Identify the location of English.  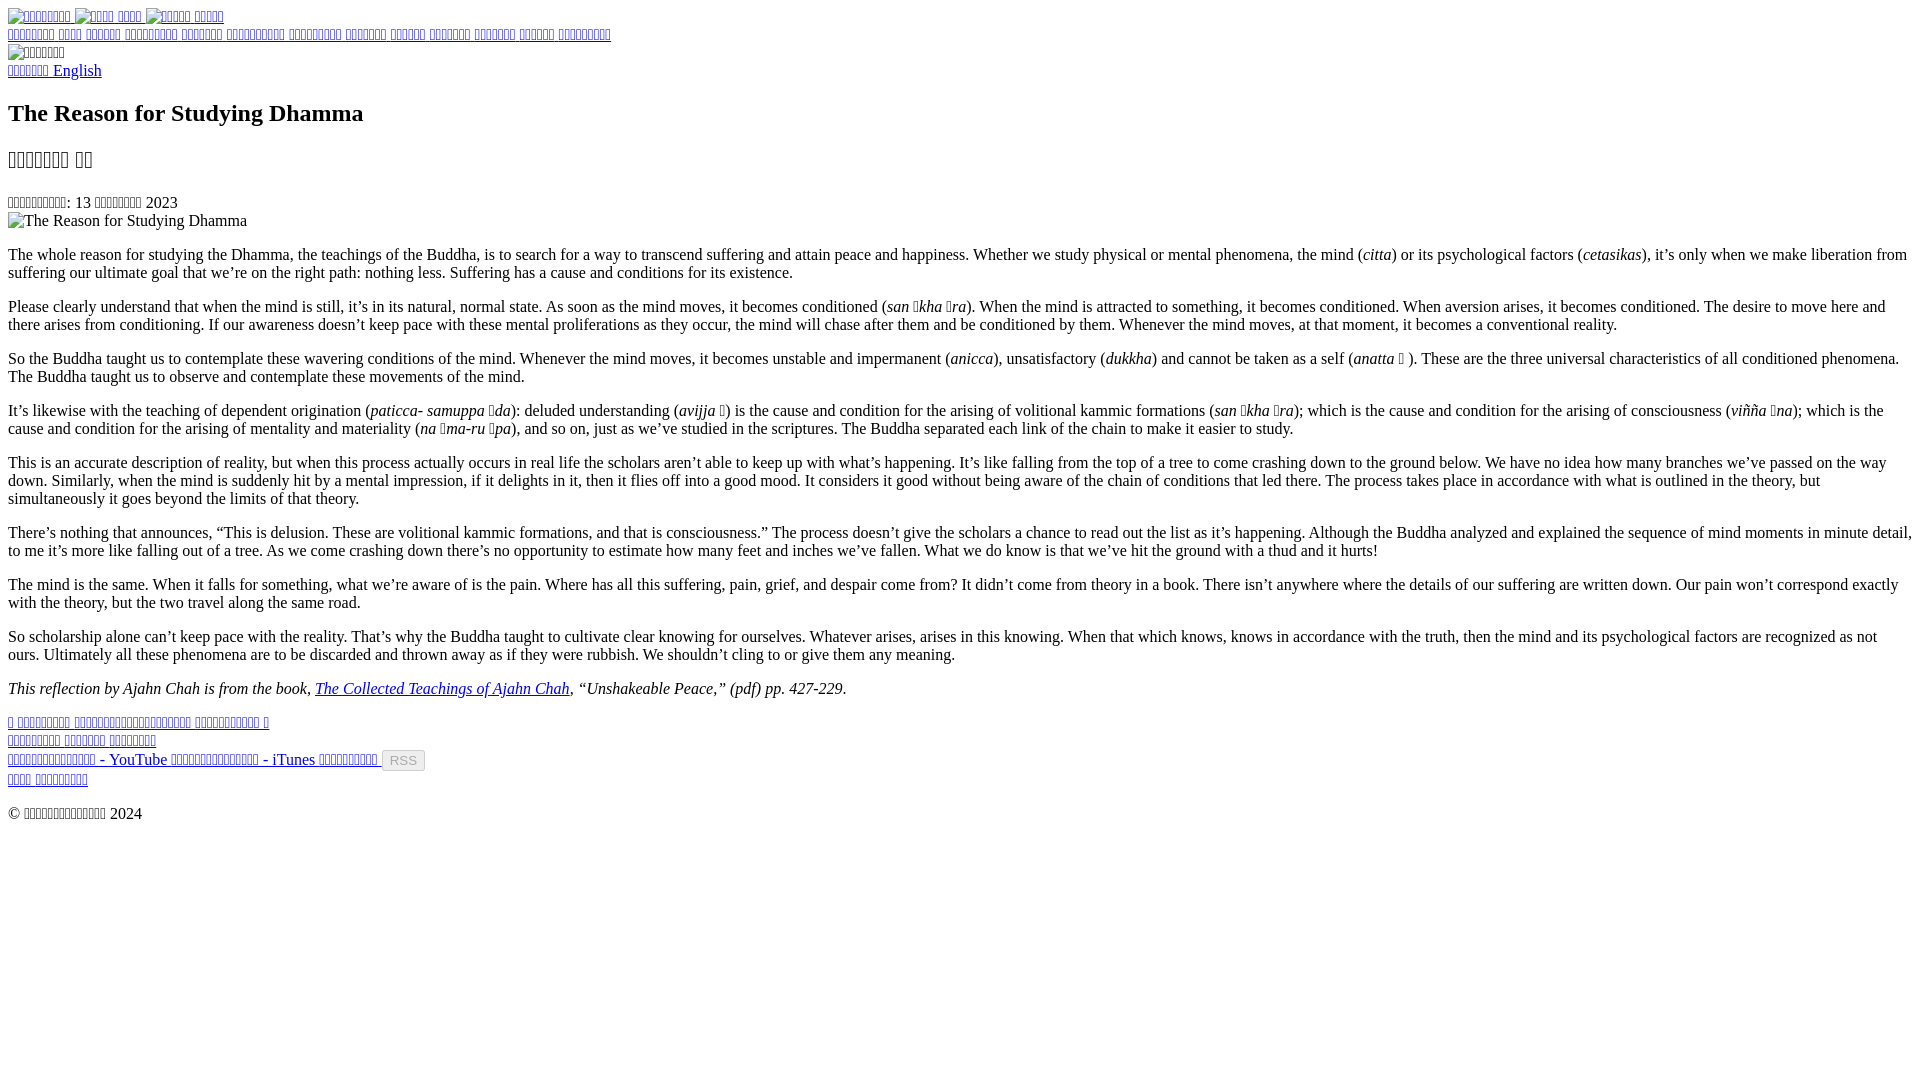
(77, 70).